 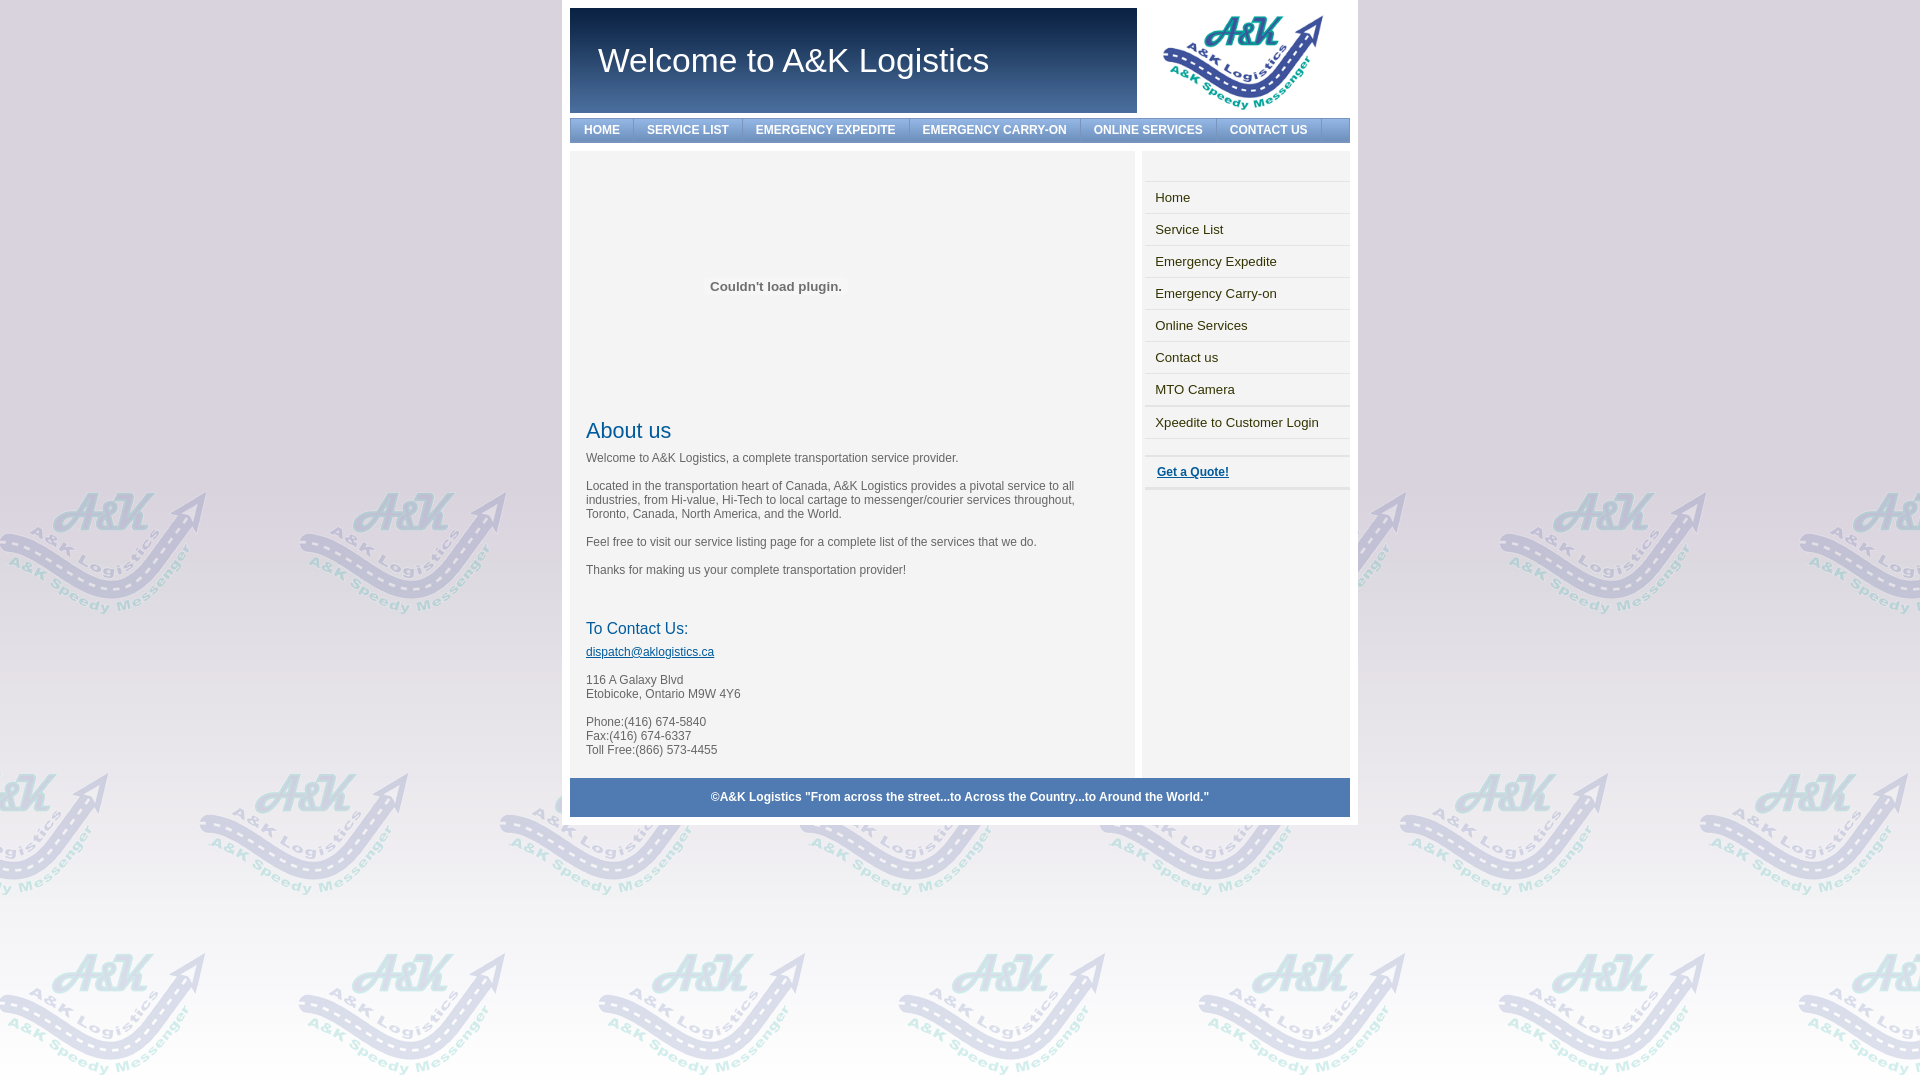 What do you see at coordinates (1248, 389) in the screenshot?
I see `MTO Camera` at bounding box center [1248, 389].